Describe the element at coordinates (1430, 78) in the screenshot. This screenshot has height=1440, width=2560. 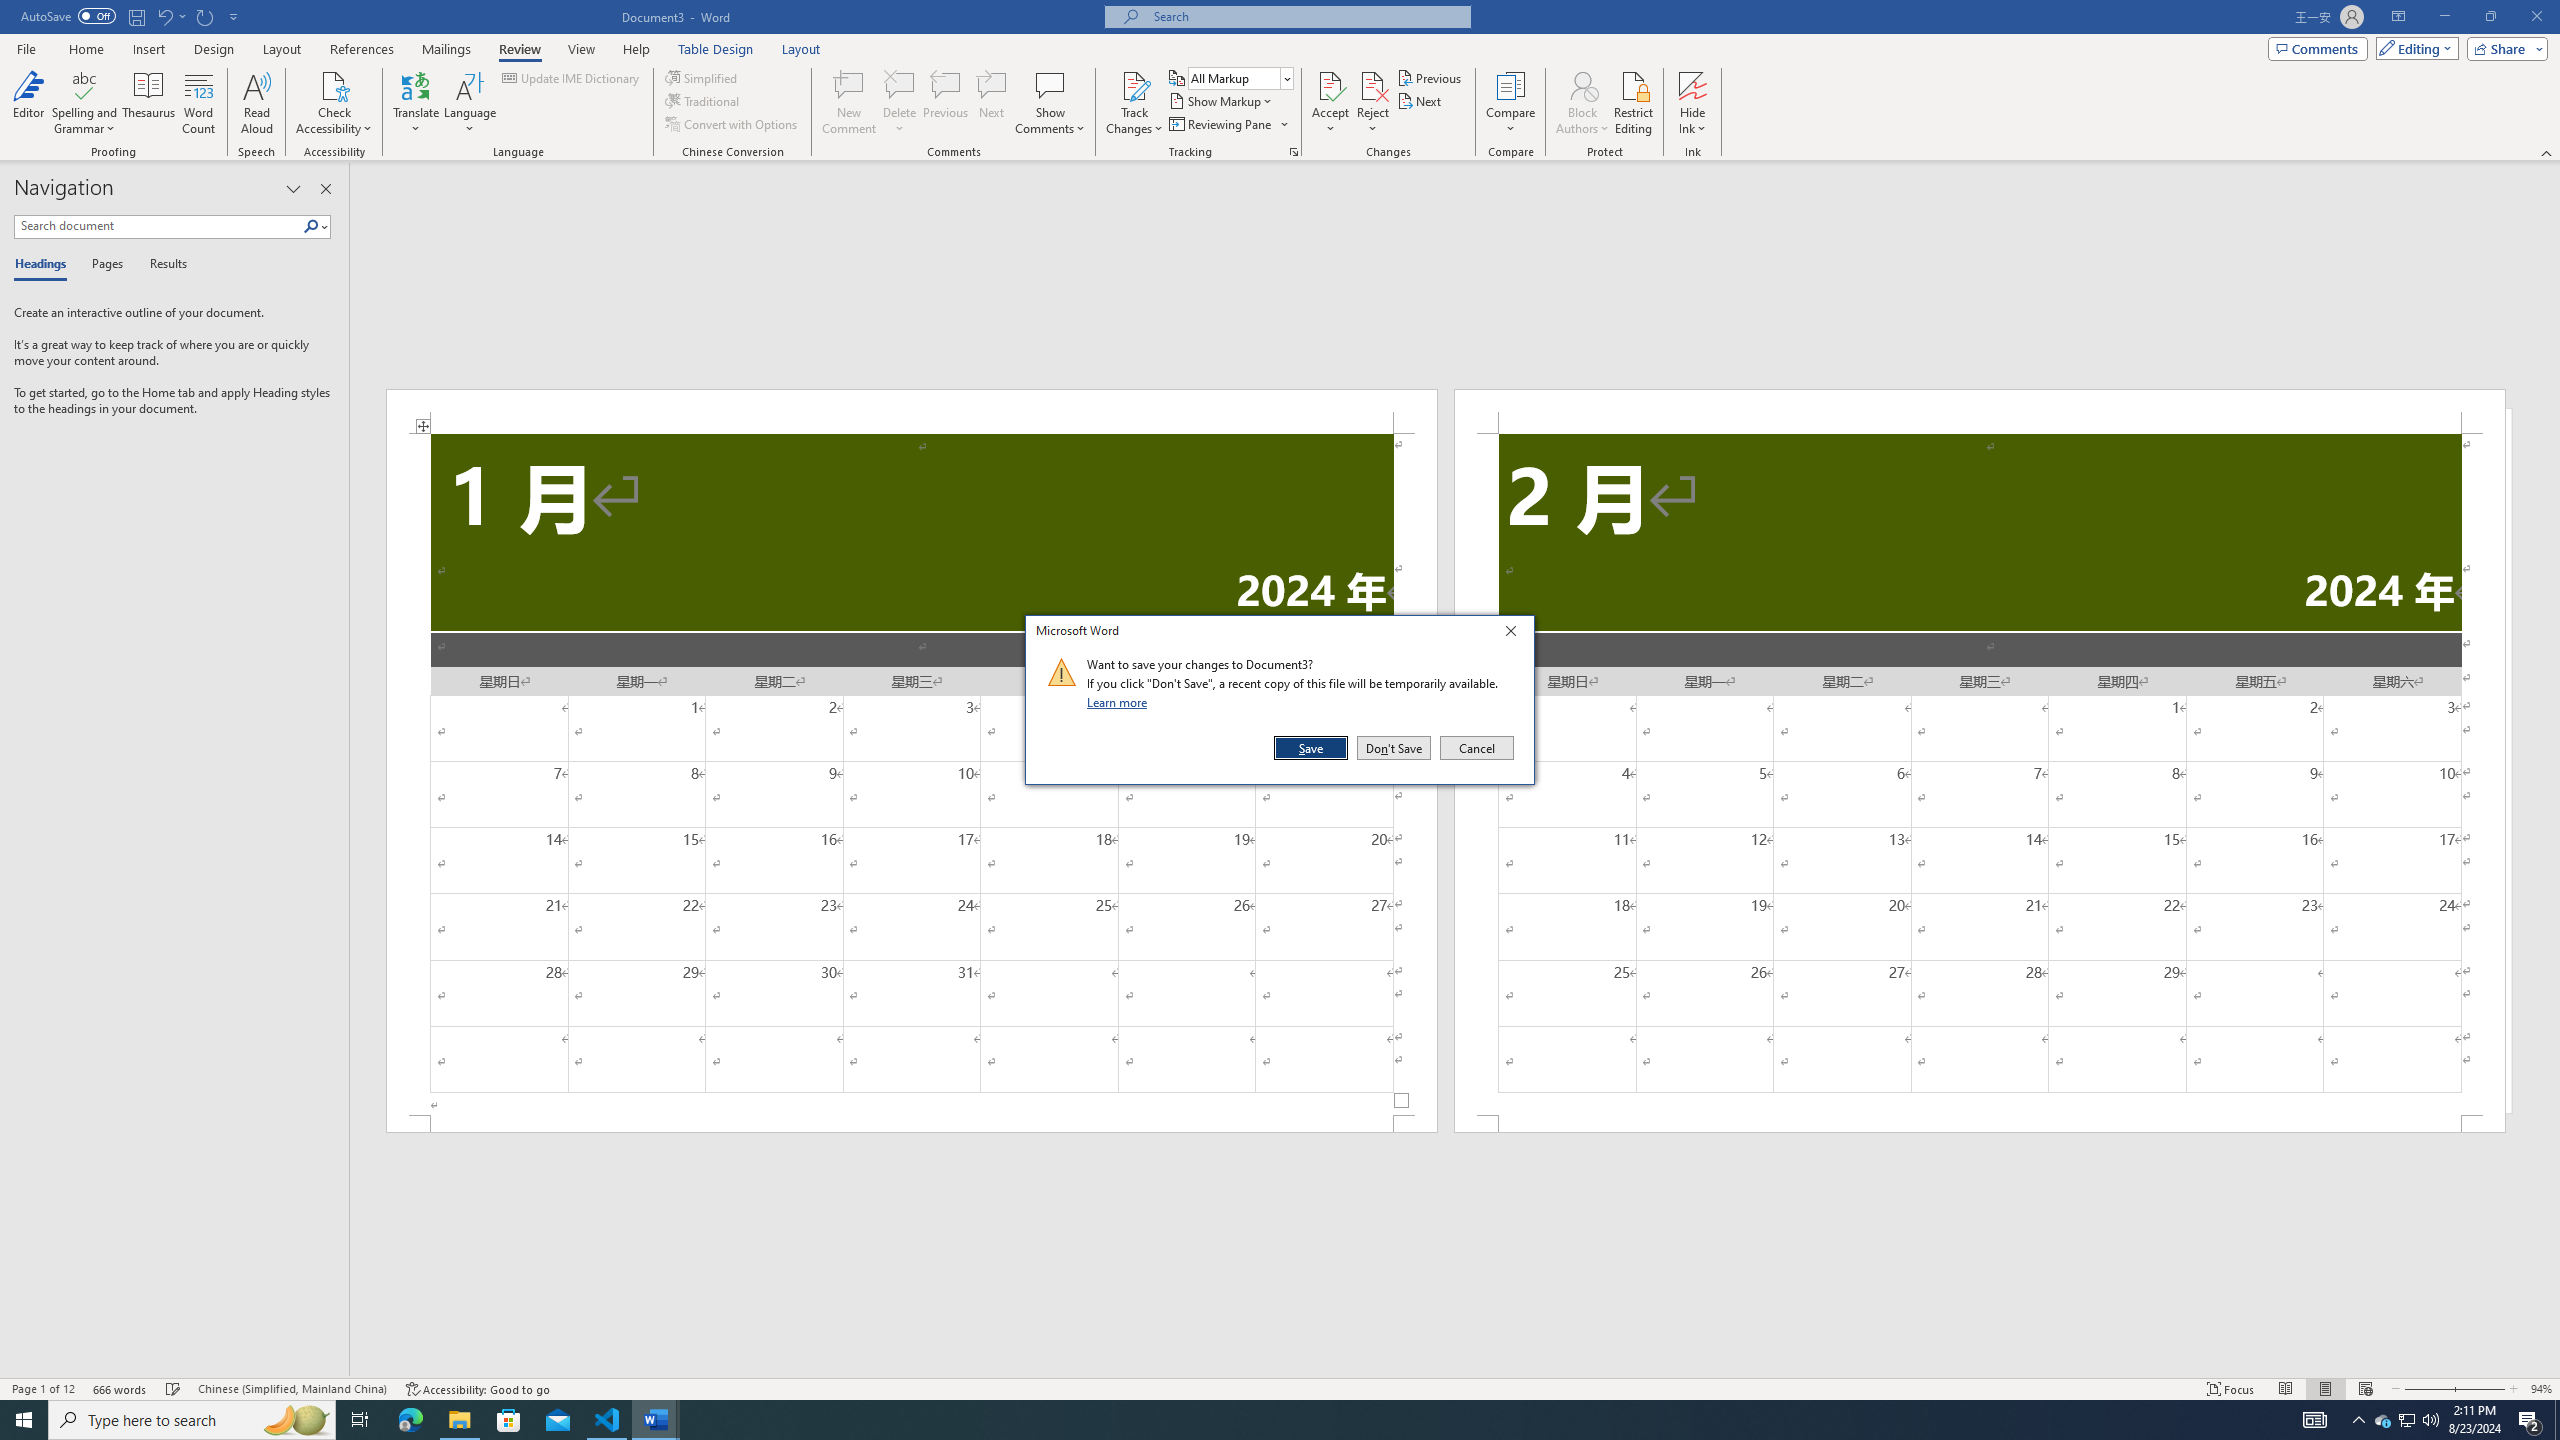
I see `Previous` at that location.